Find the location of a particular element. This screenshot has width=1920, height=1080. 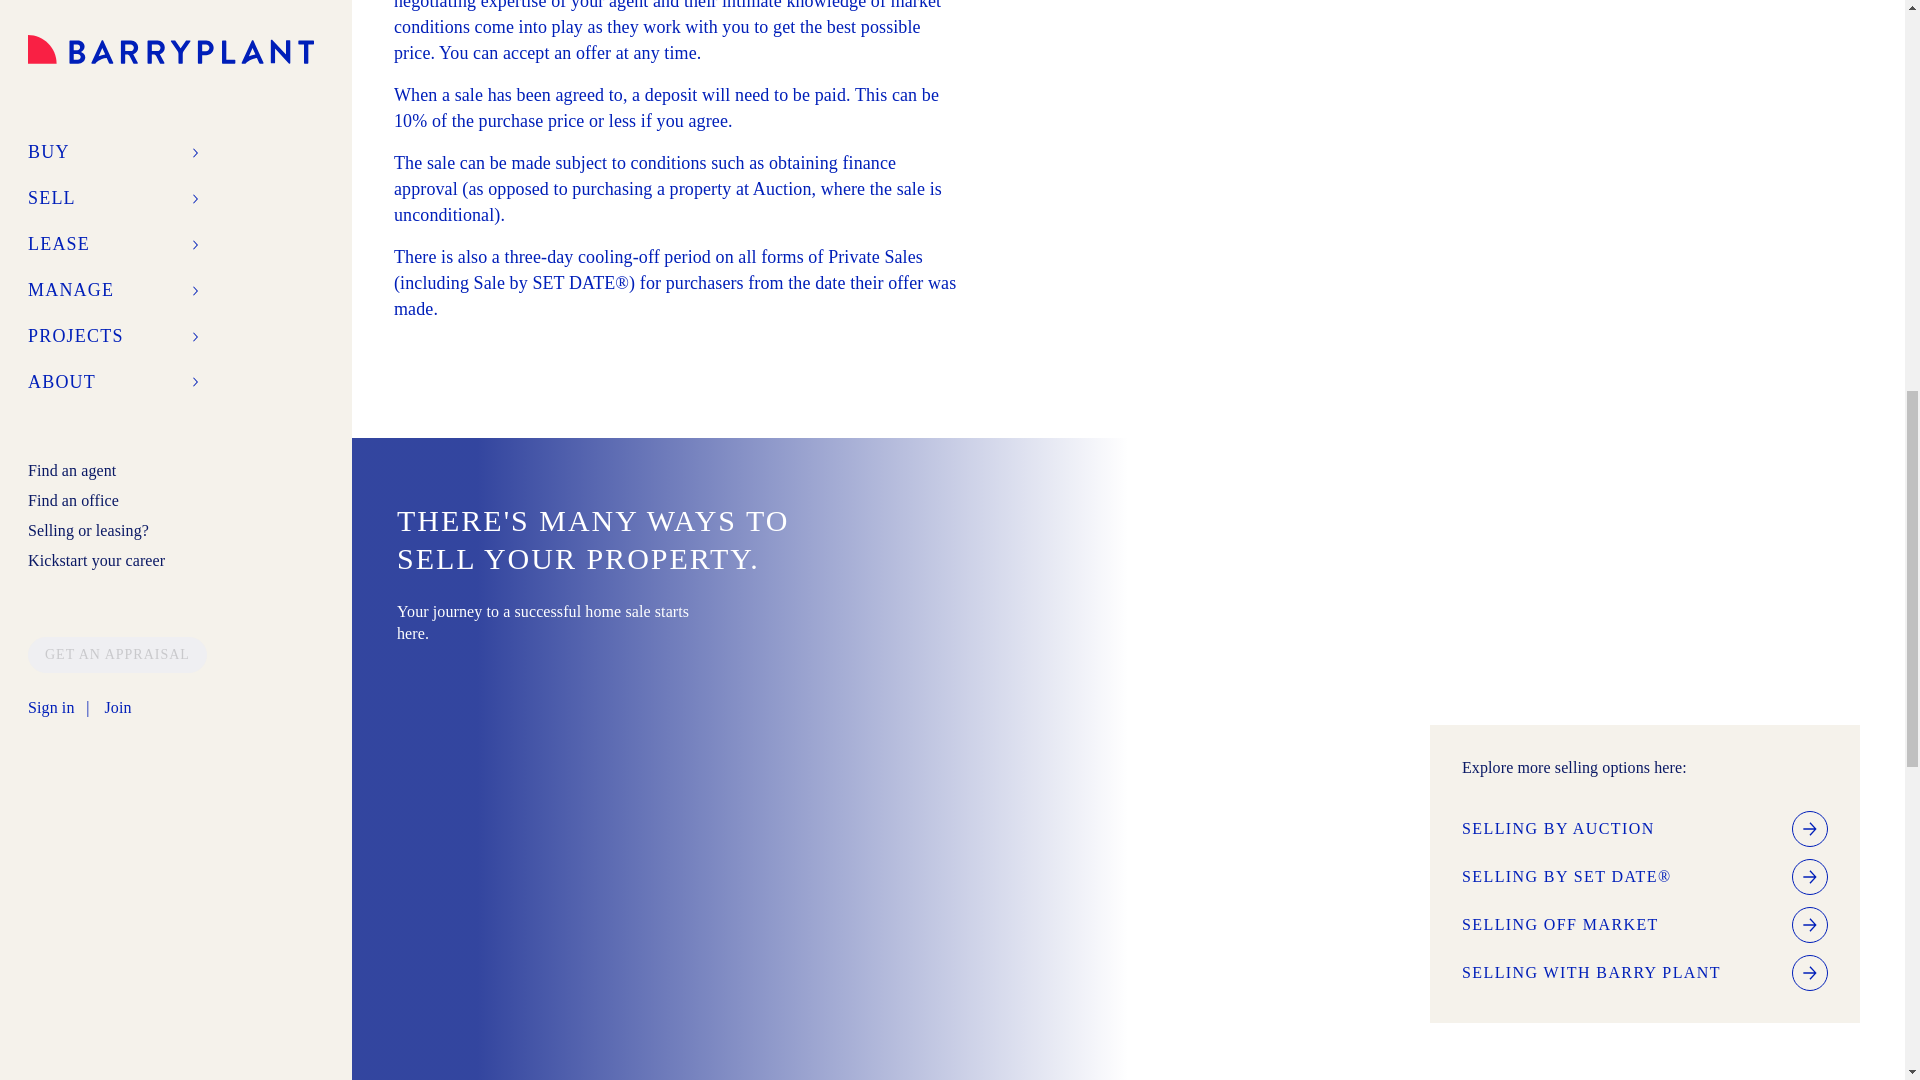

SELLING BY AUCTION is located at coordinates (1644, 828).